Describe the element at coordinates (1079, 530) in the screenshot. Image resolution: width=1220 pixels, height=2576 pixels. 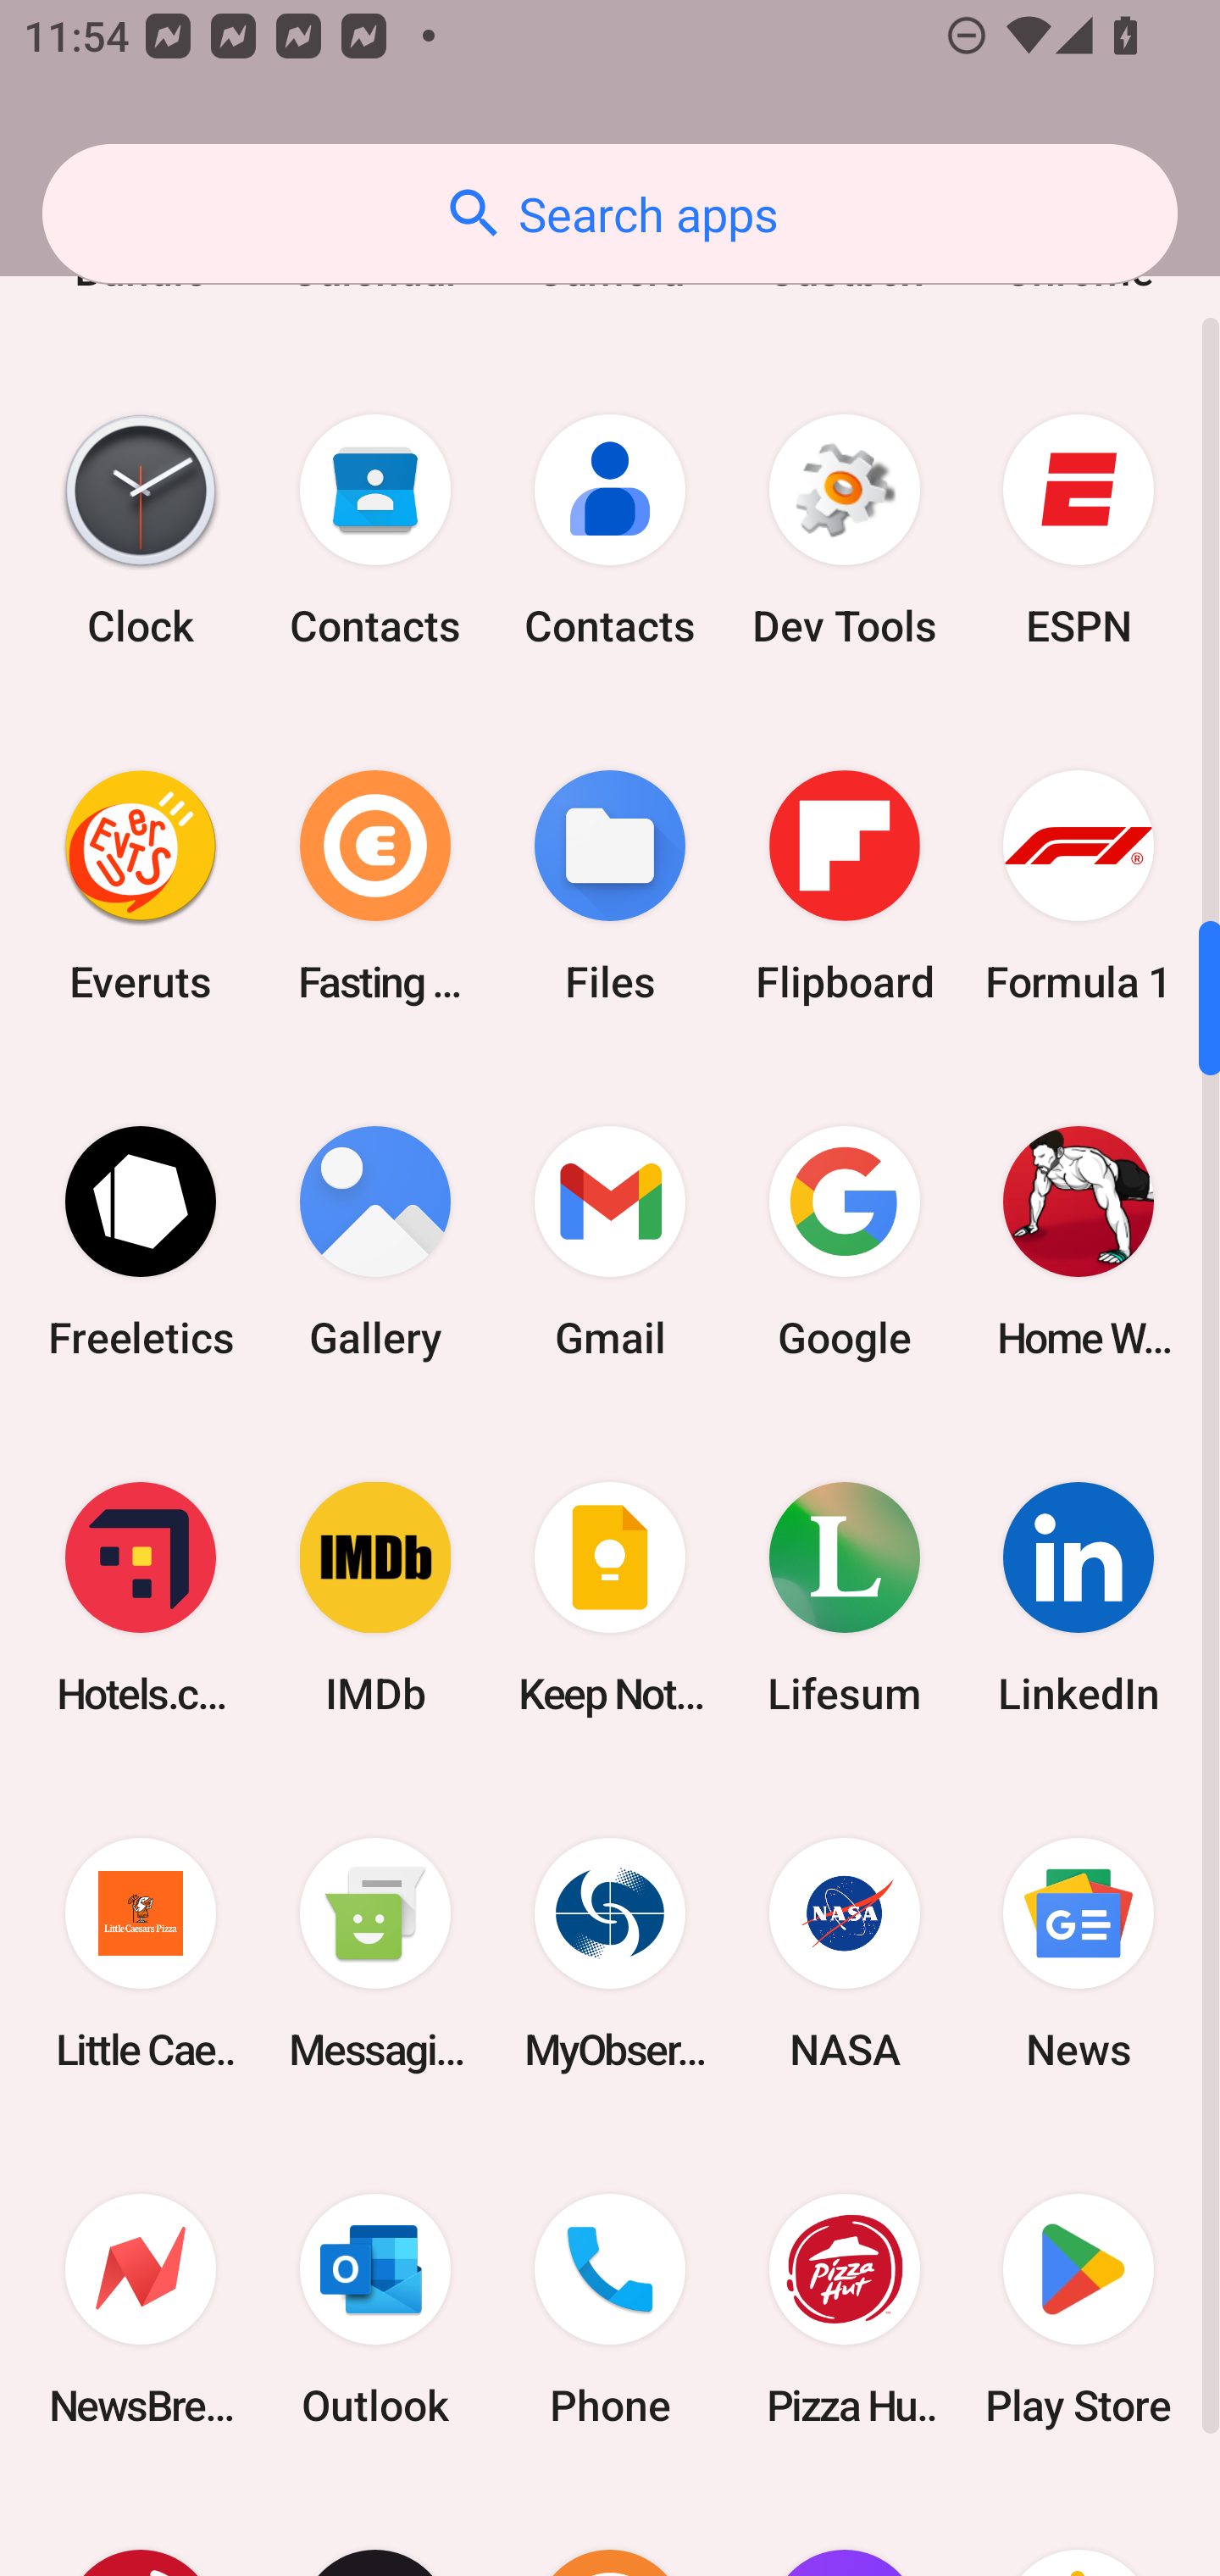
I see `ESPN` at that location.